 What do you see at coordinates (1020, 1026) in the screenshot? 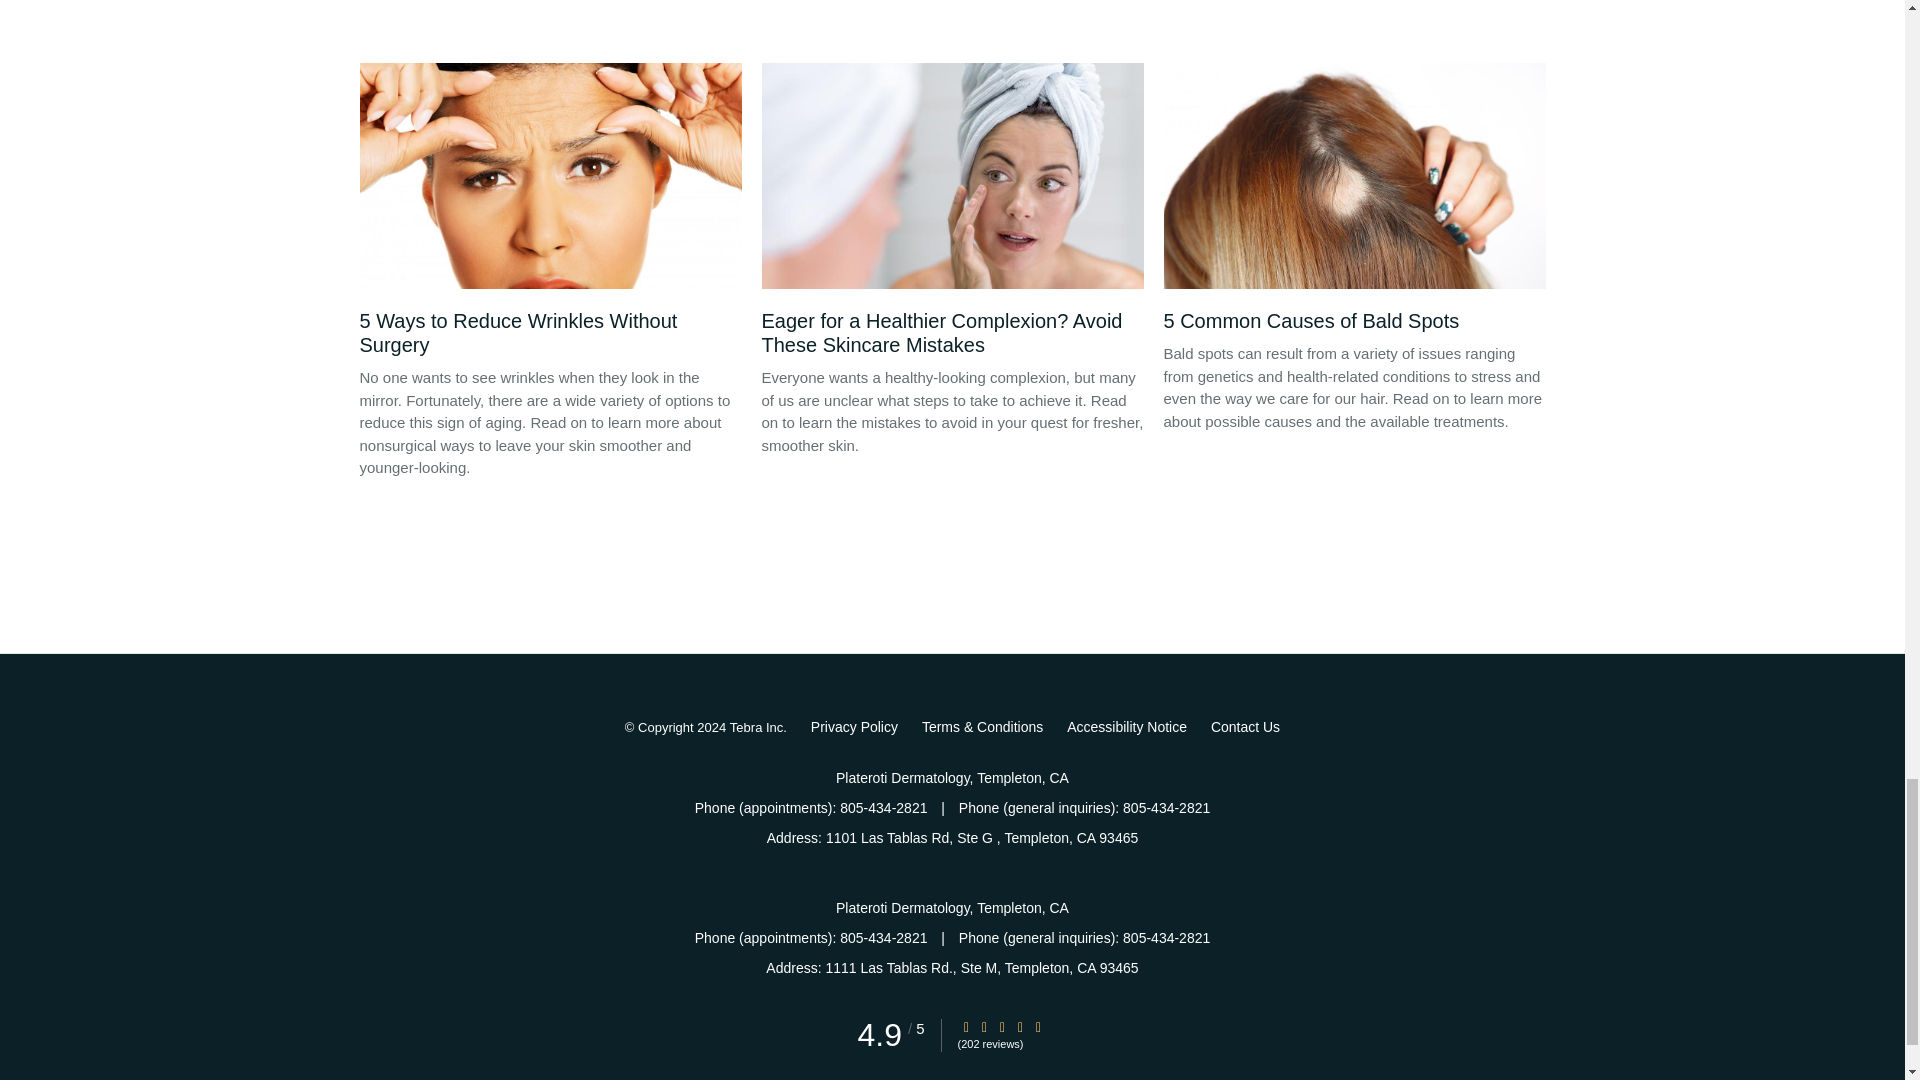
I see `Star Rating` at bounding box center [1020, 1026].